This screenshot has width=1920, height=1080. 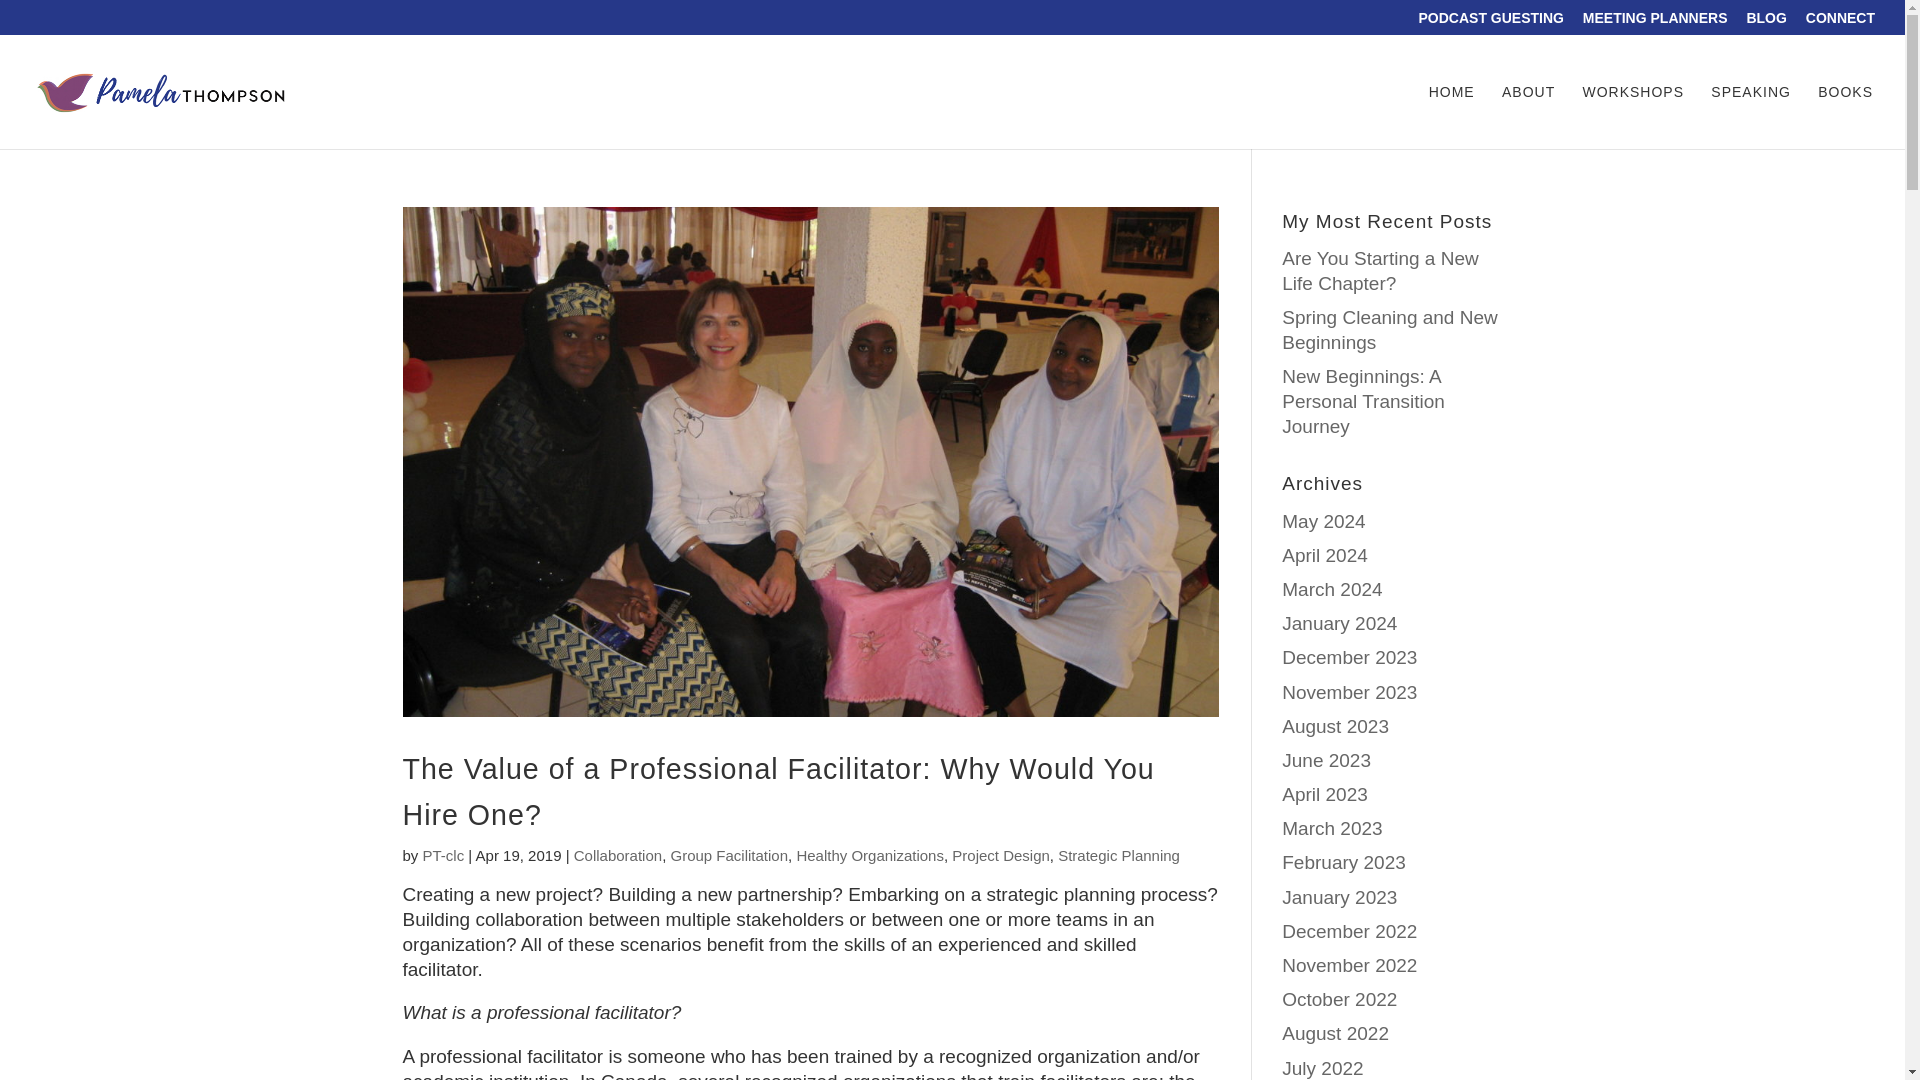 What do you see at coordinates (1655, 22) in the screenshot?
I see `MEETING PLANNERS` at bounding box center [1655, 22].